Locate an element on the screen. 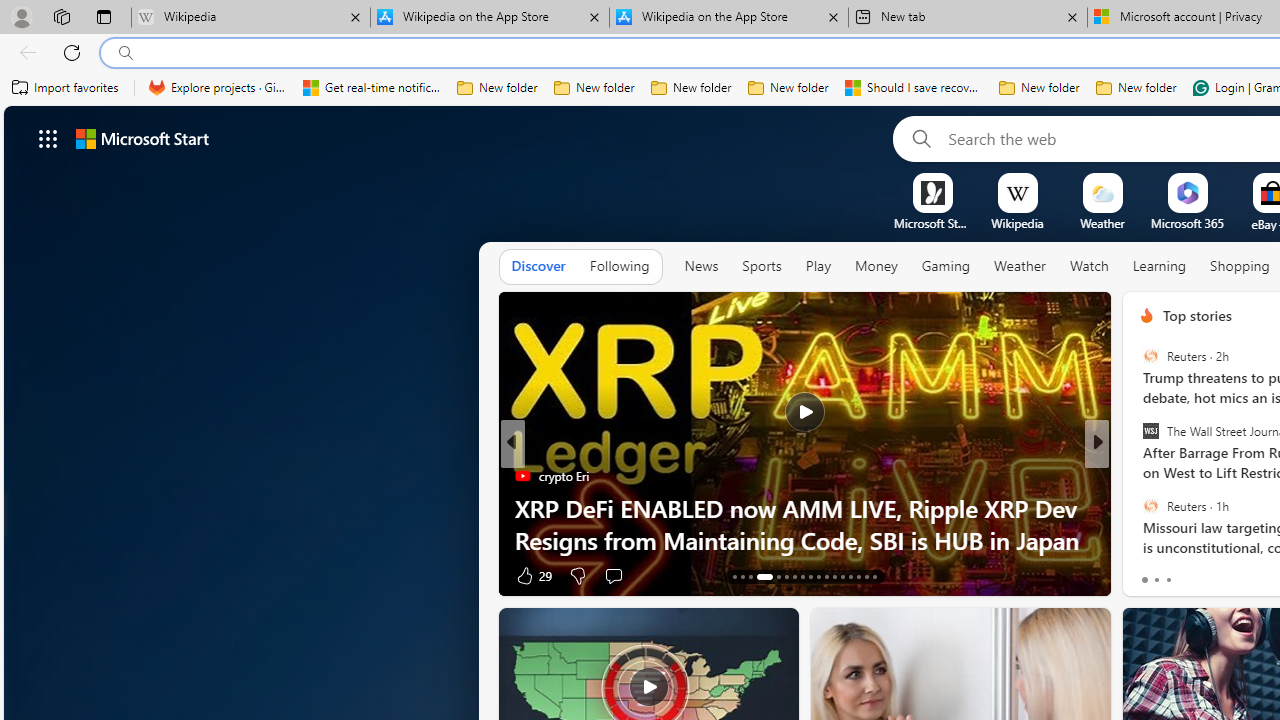 The height and width of the screenshot is (720, 1280). Money is located at coordinates (876, 267).